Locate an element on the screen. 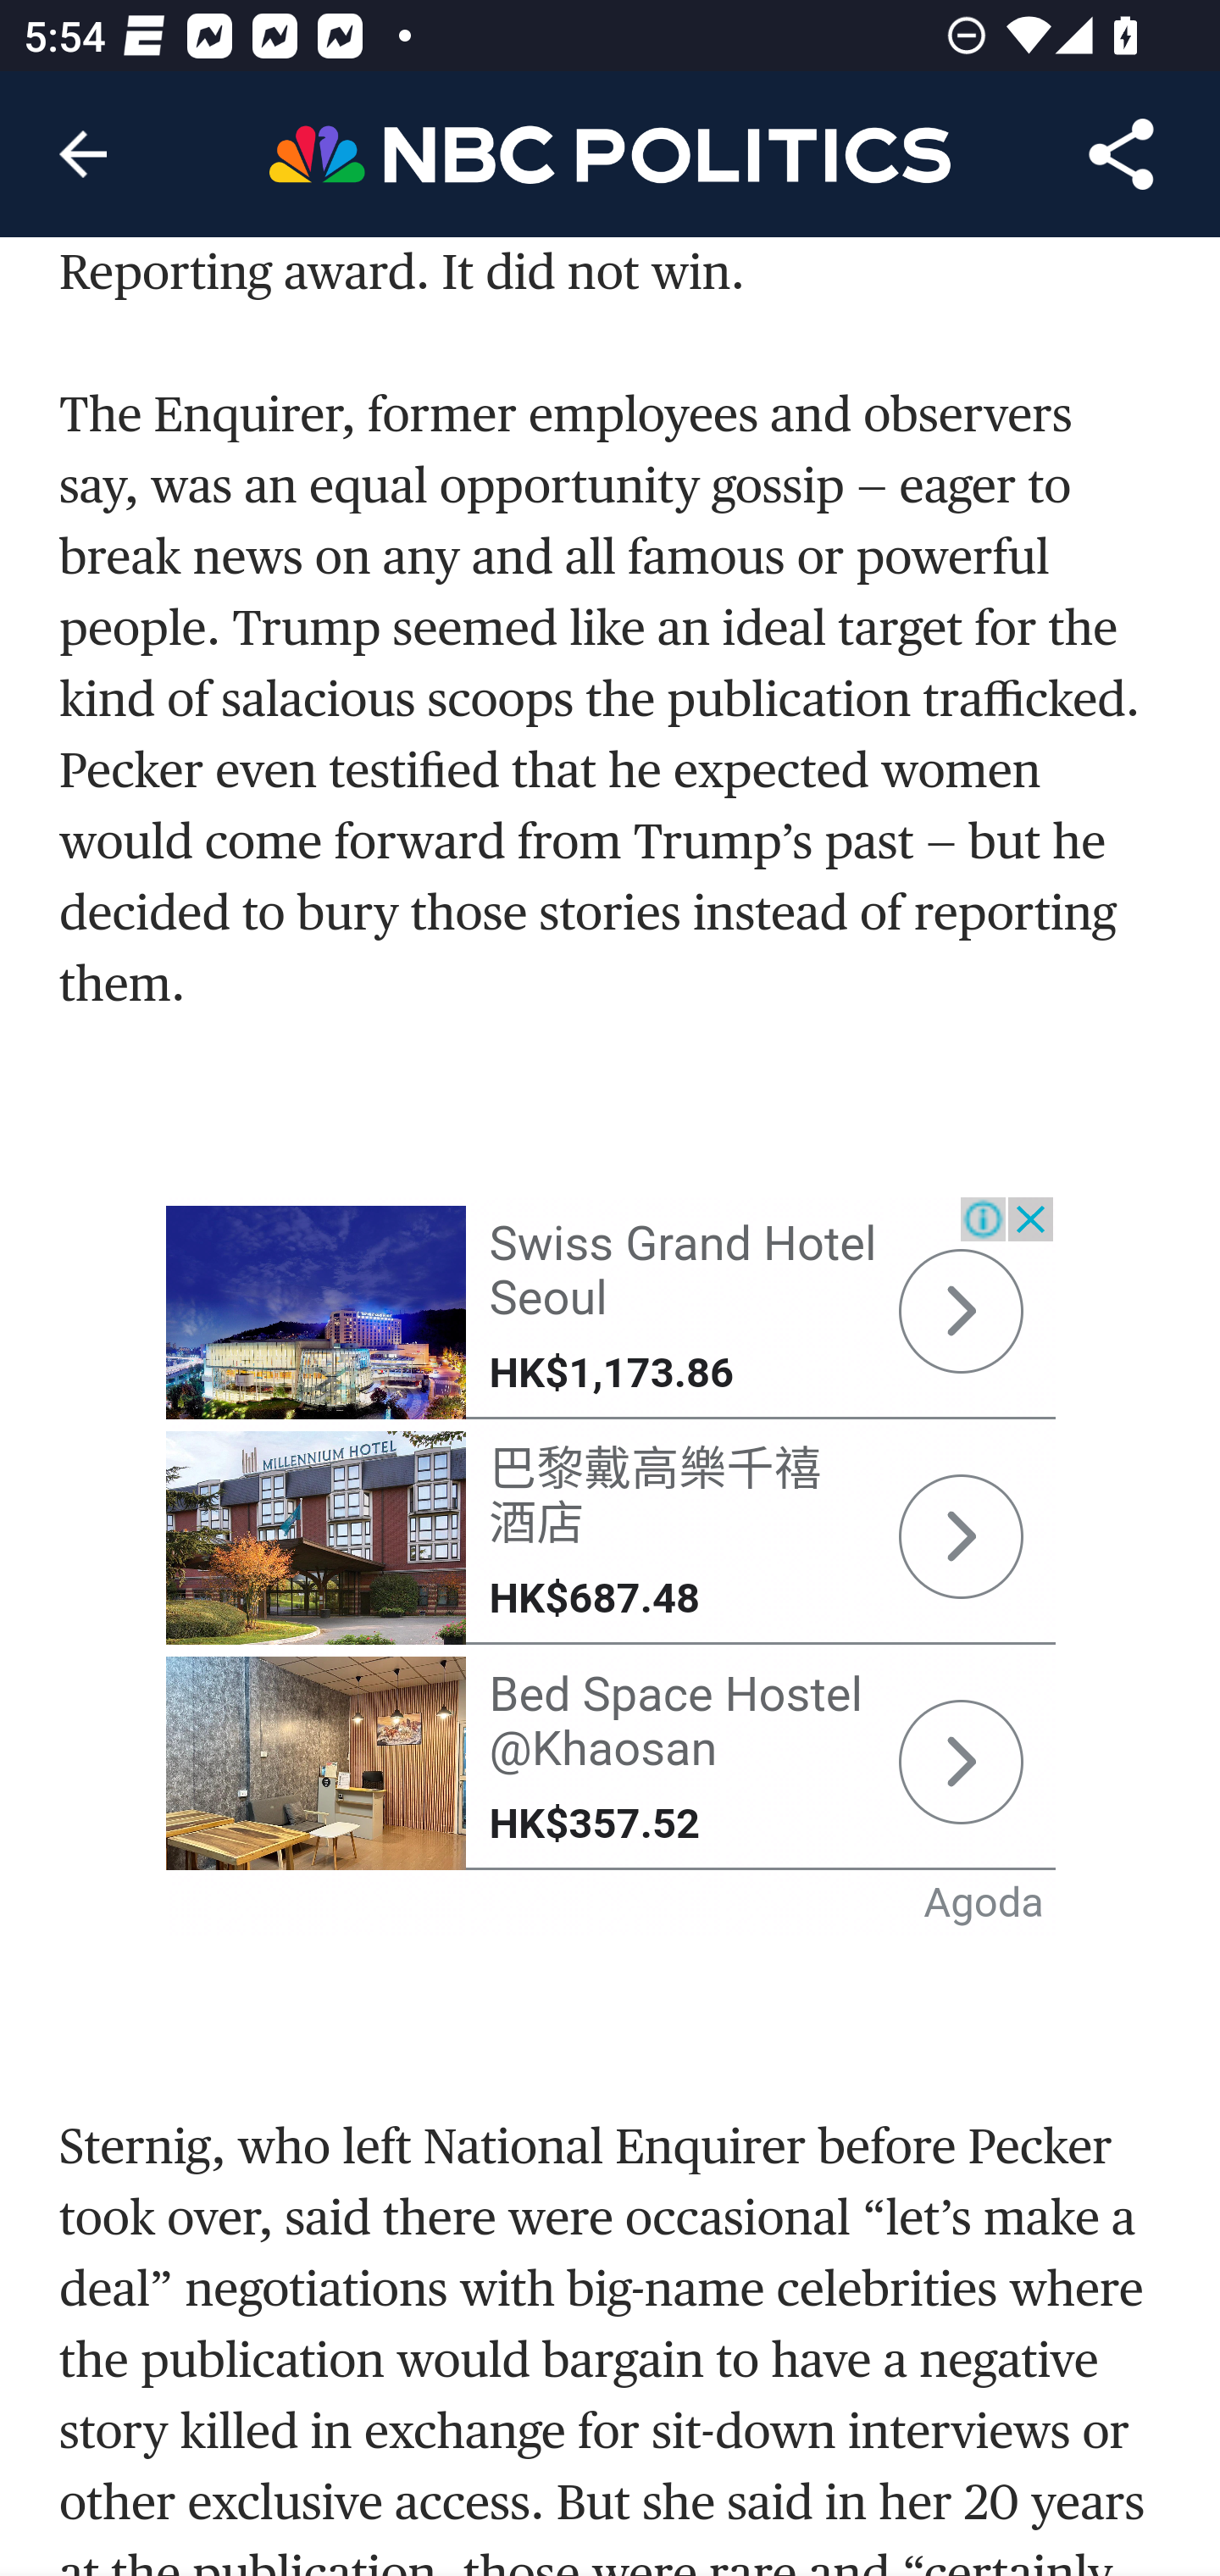  Header, NBC Politics is located at coordinates (610, 153).